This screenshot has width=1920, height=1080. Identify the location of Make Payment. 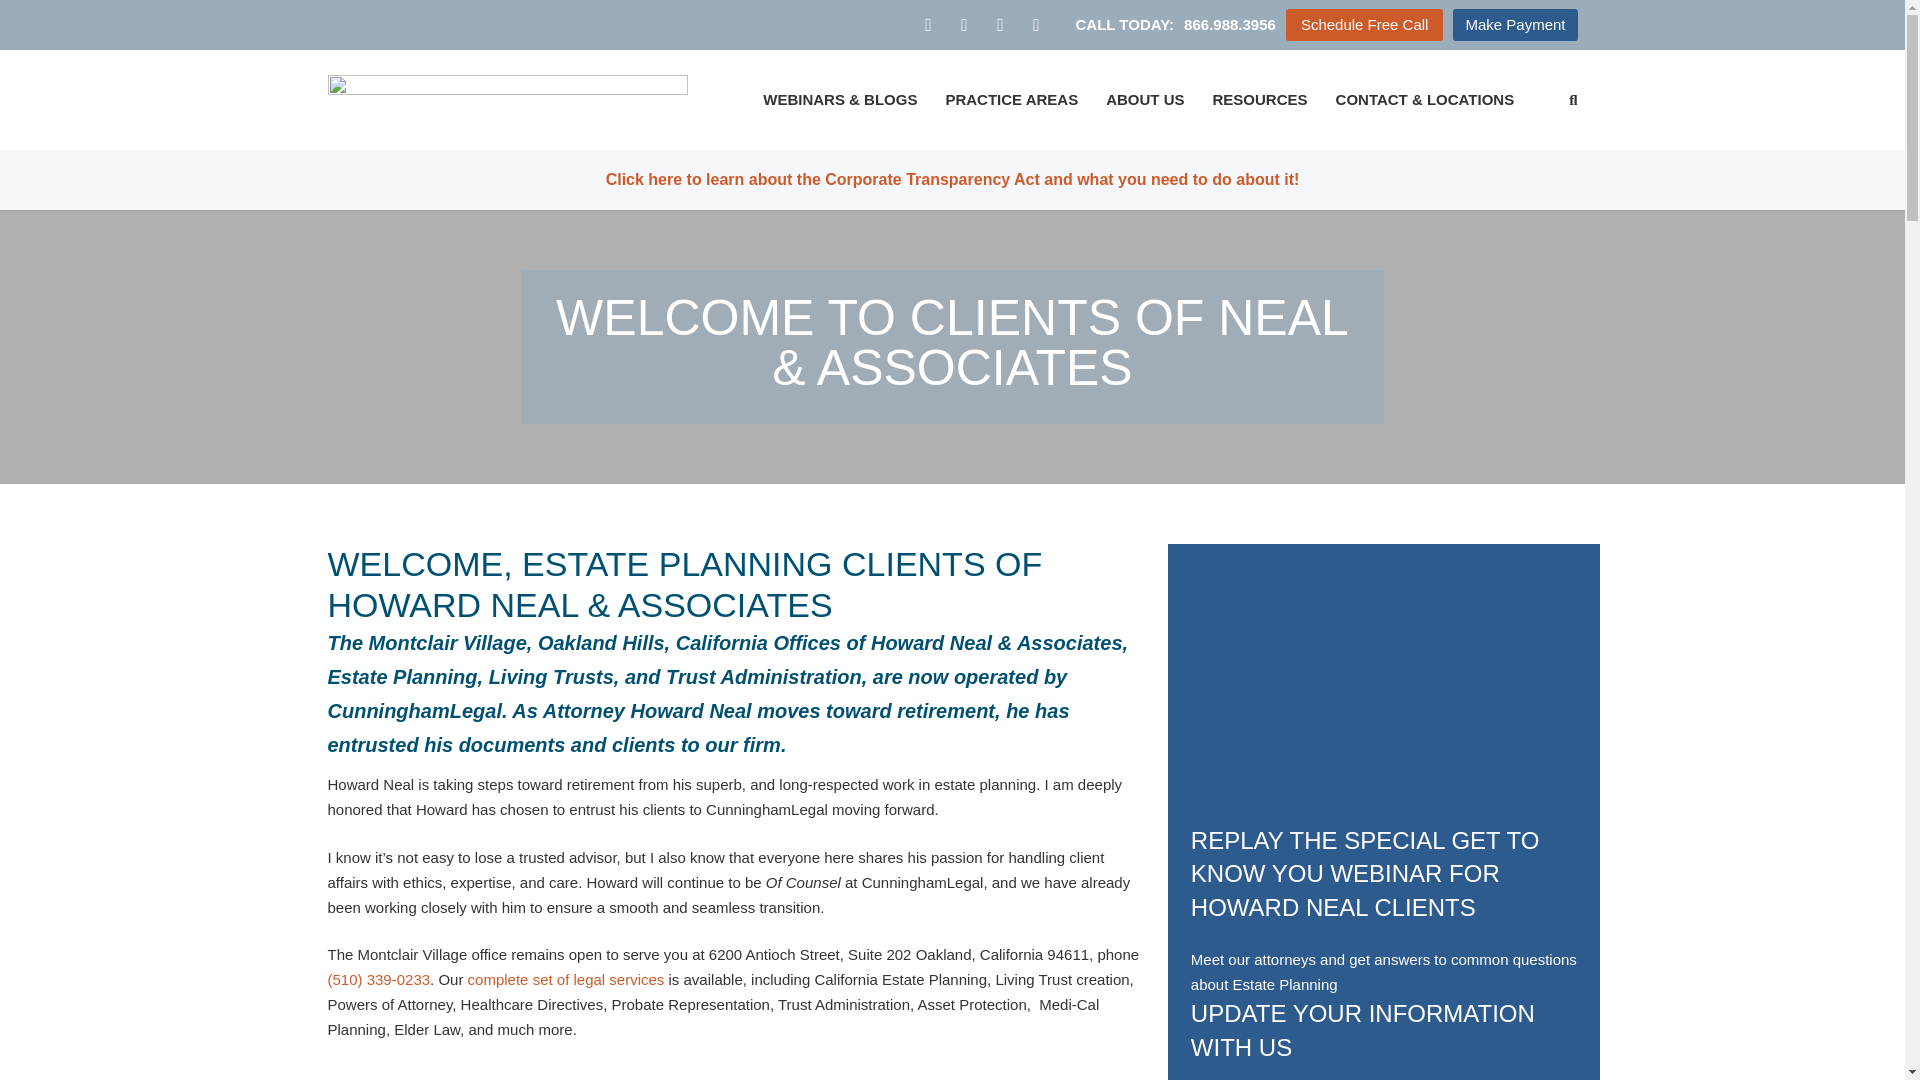
(1514, 25).